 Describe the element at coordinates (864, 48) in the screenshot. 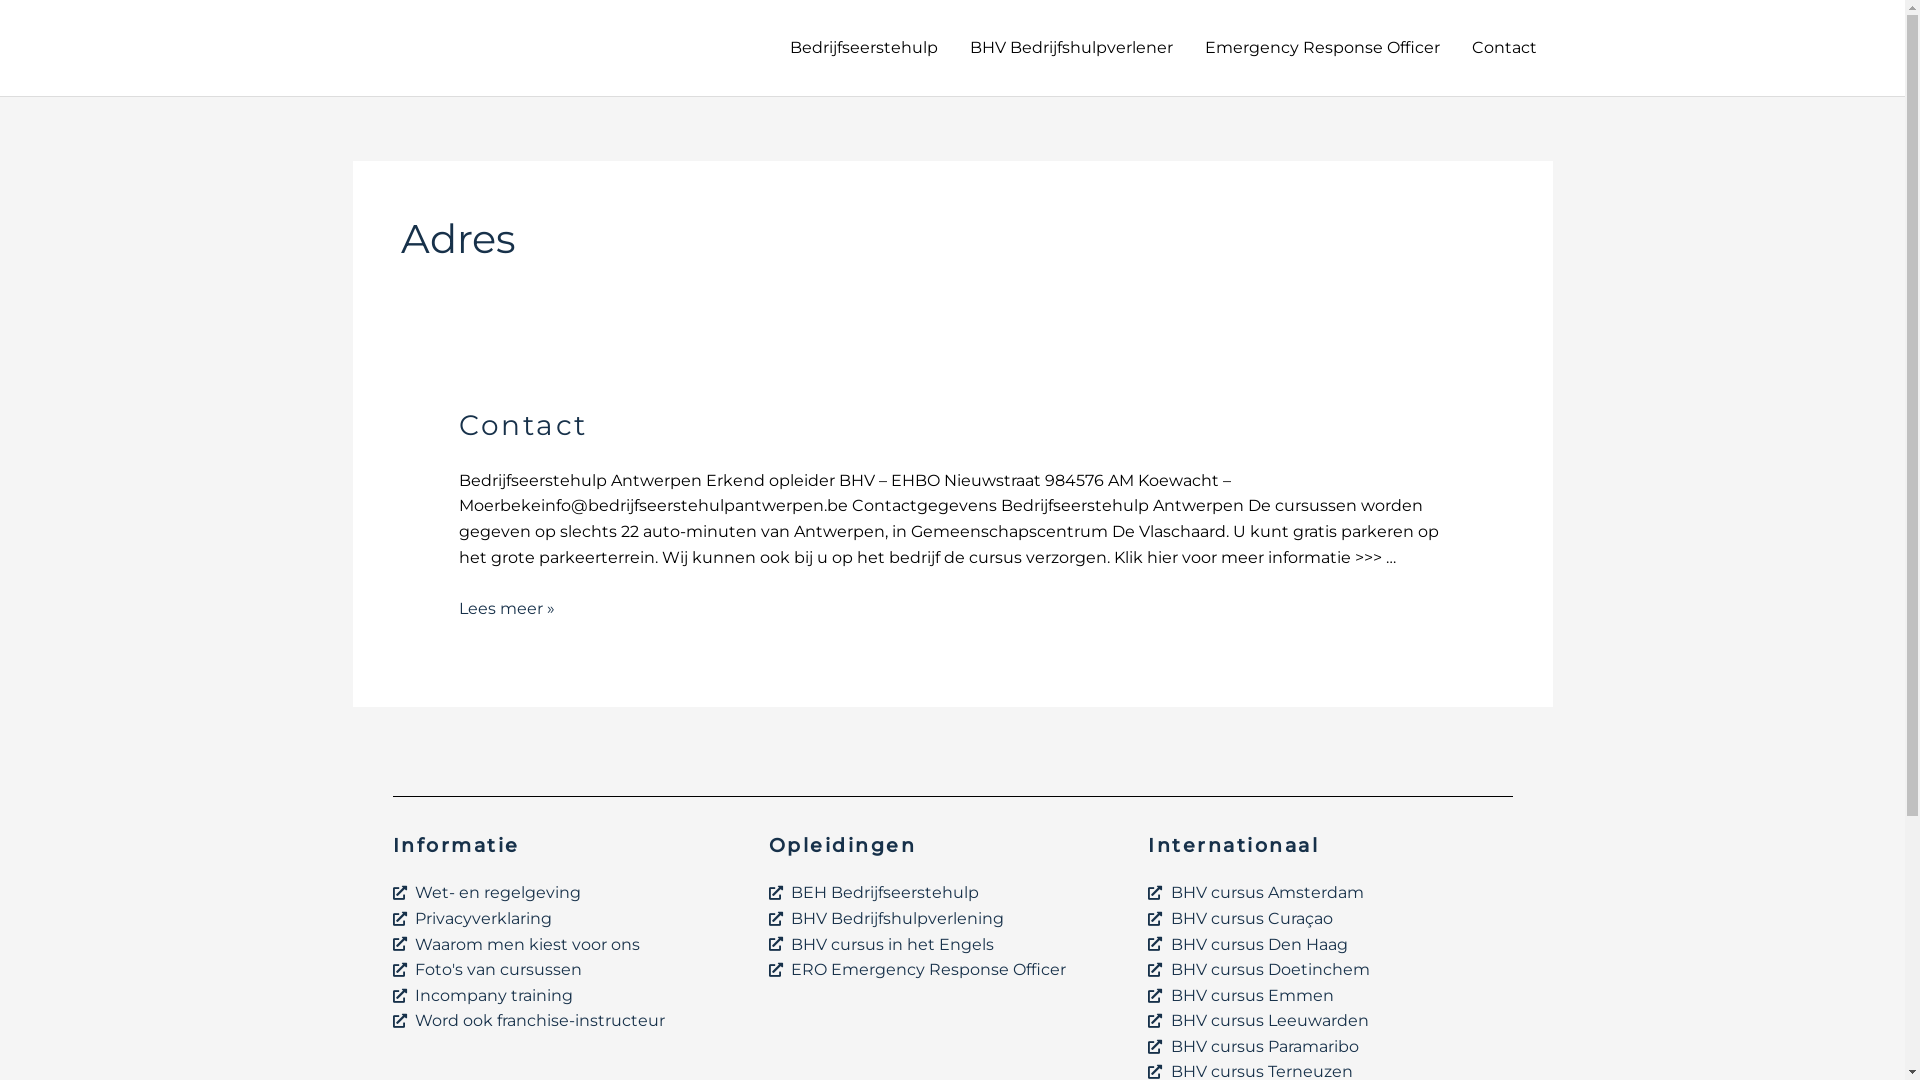

I see `Bedrijfseerstehulp` at that location.